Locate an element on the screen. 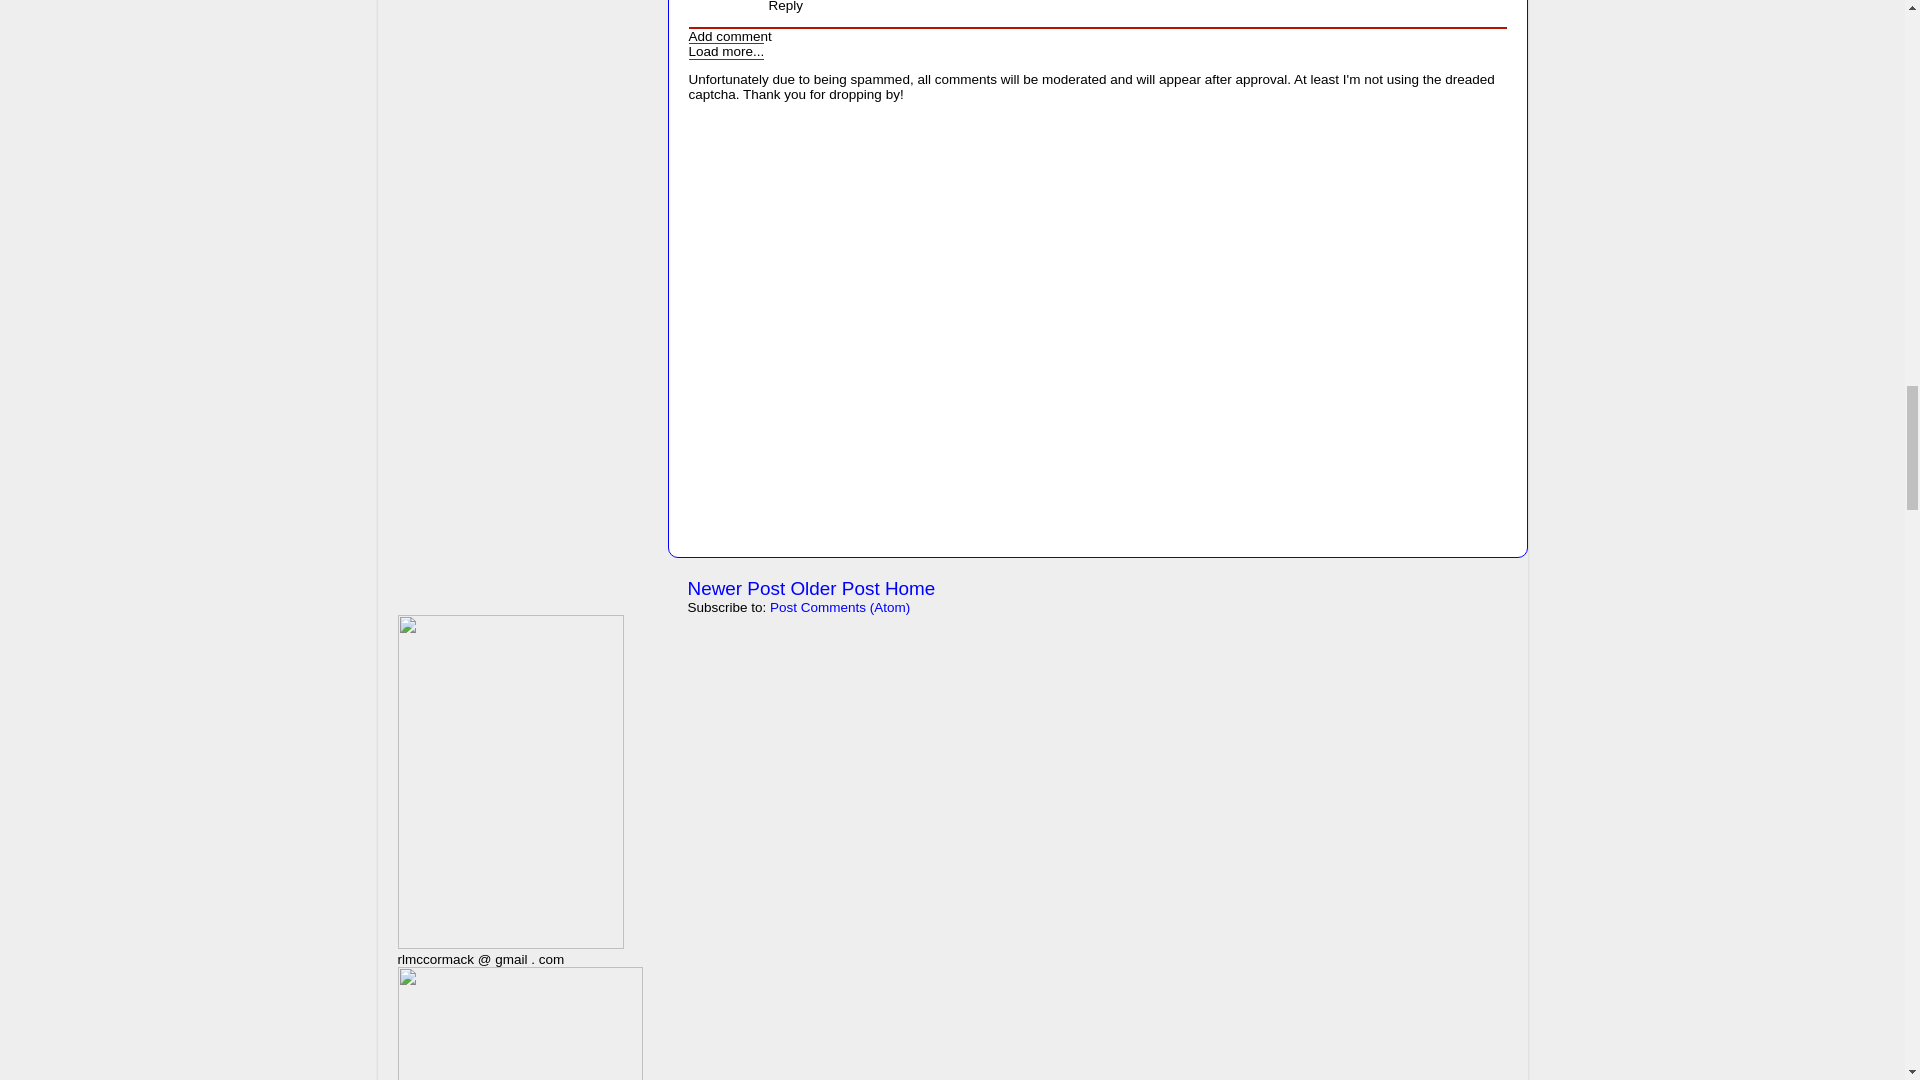 The height and width of the screenshot is (1080, 1920). Older Post is located at coordinates (834, 588).